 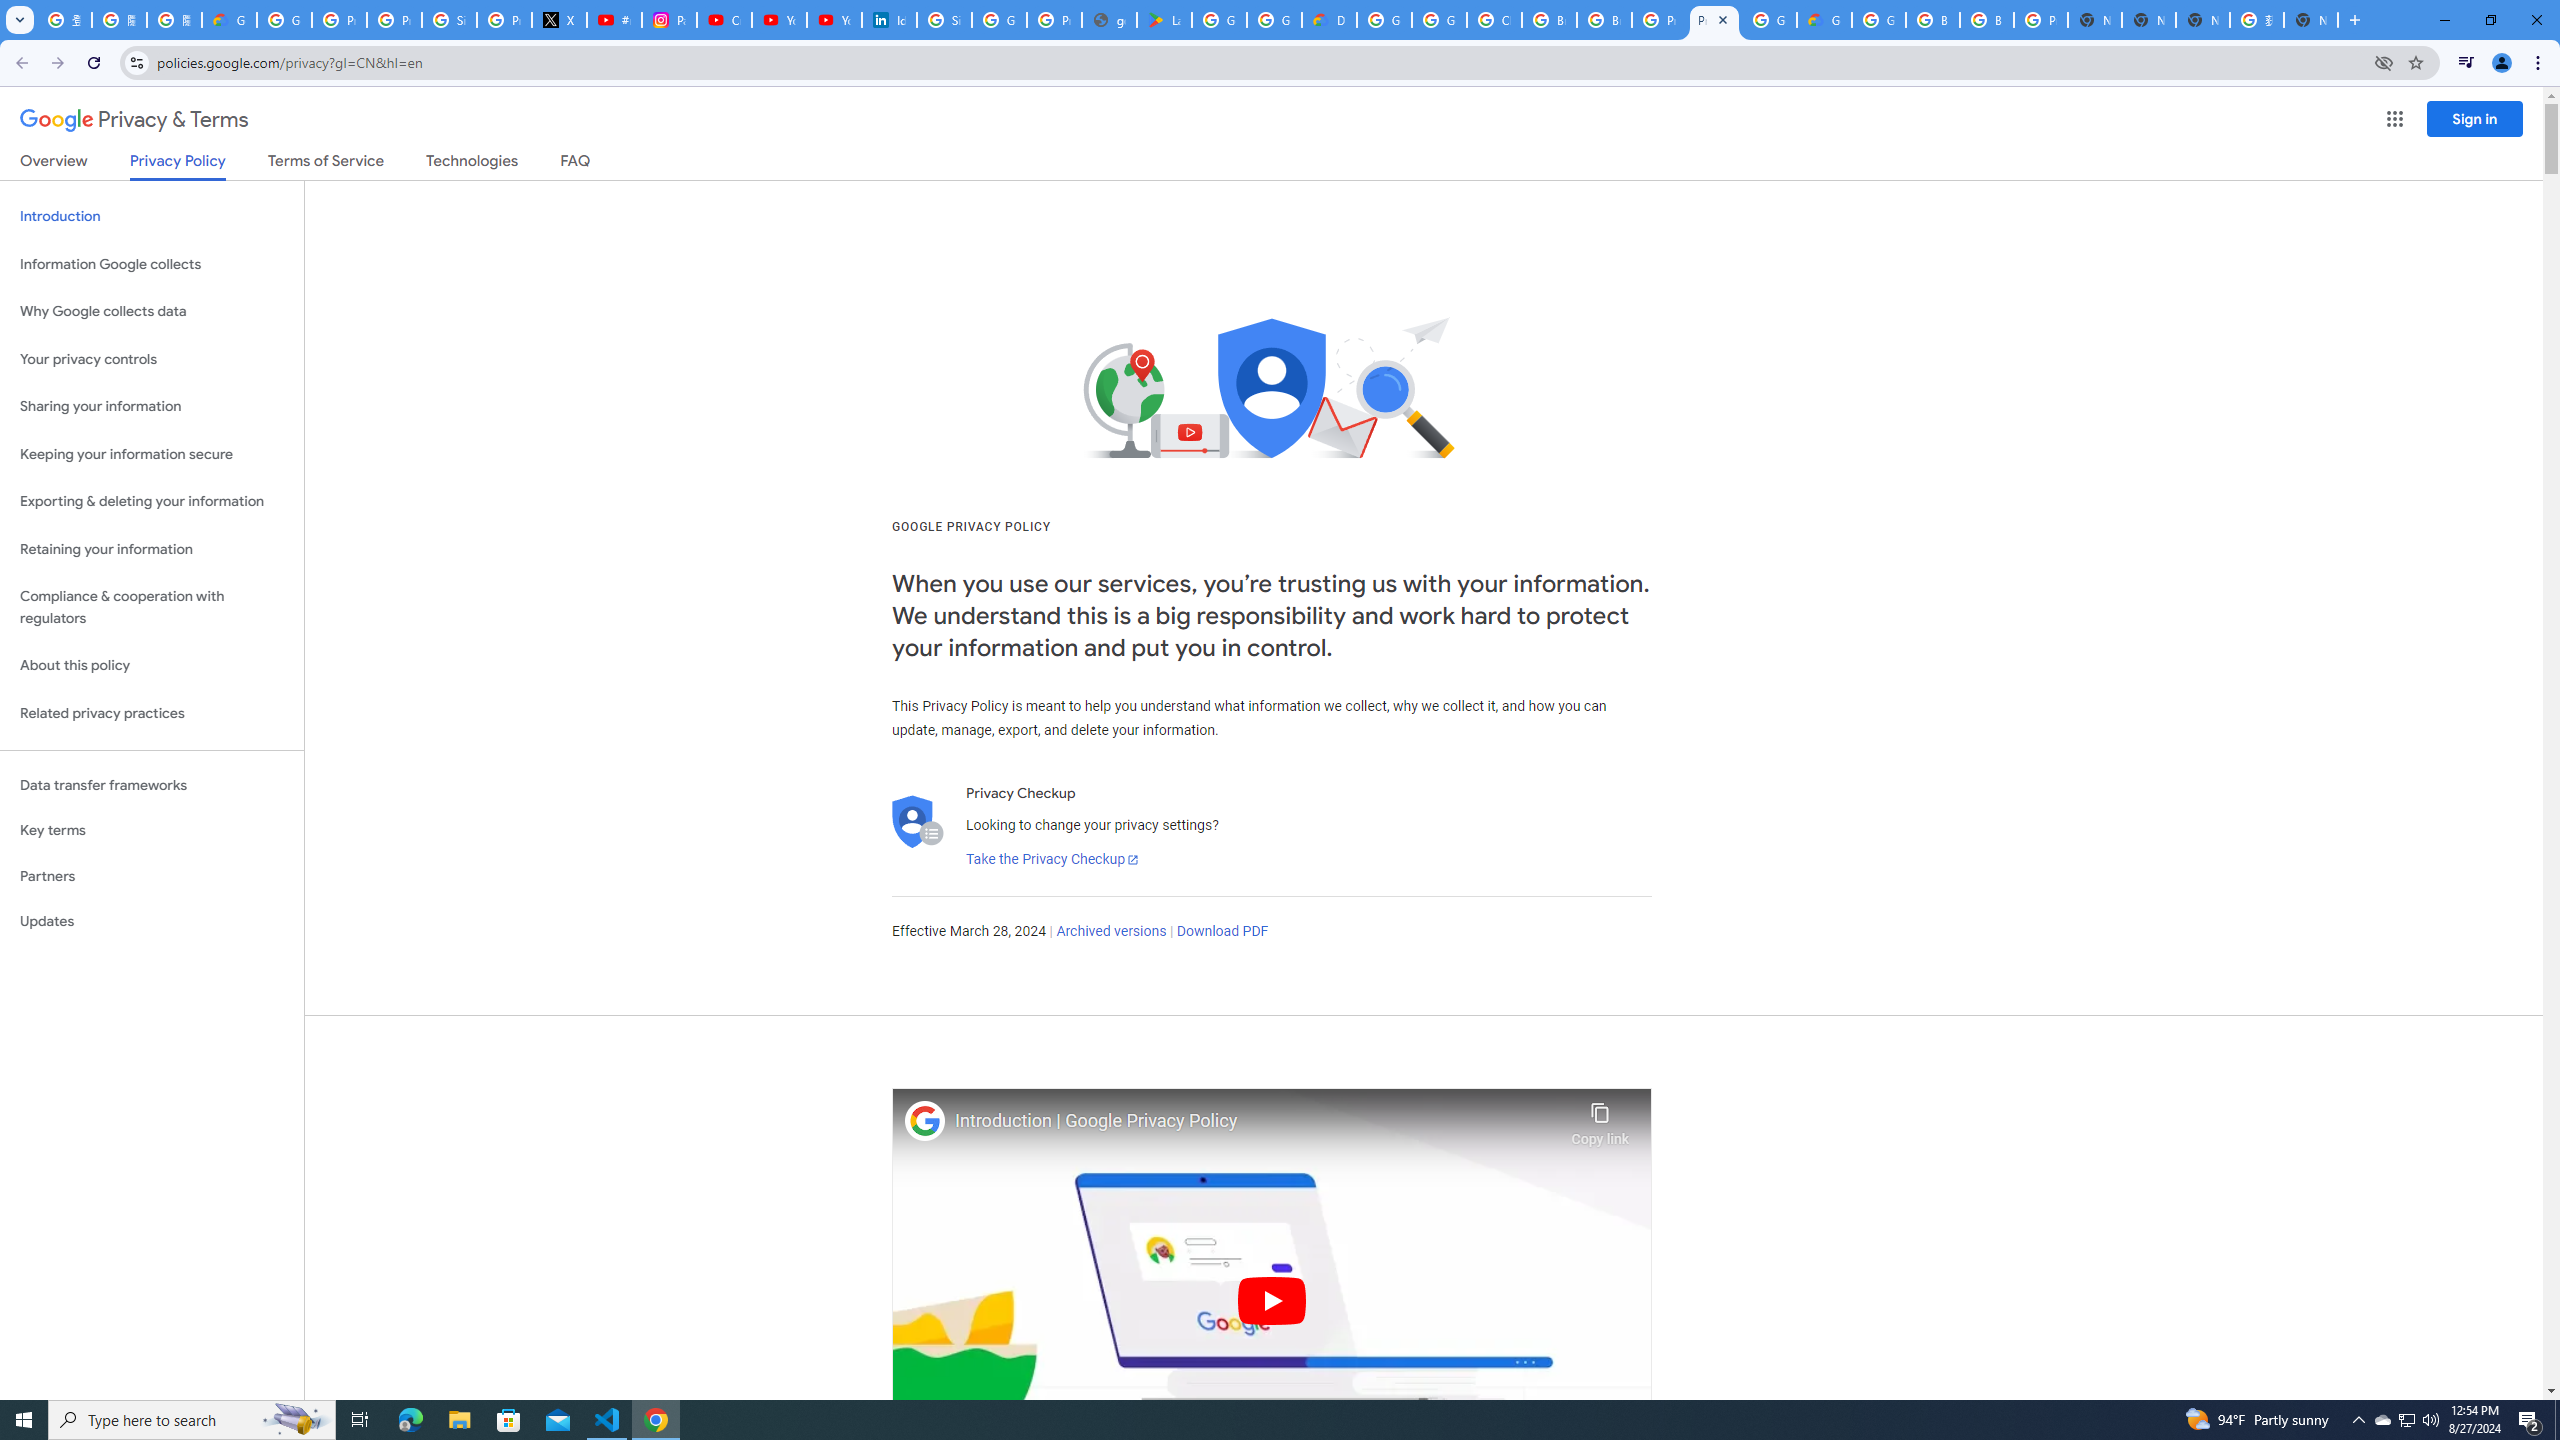 I want to click on Exporting & deleting your information, so click(x=152, y=502).